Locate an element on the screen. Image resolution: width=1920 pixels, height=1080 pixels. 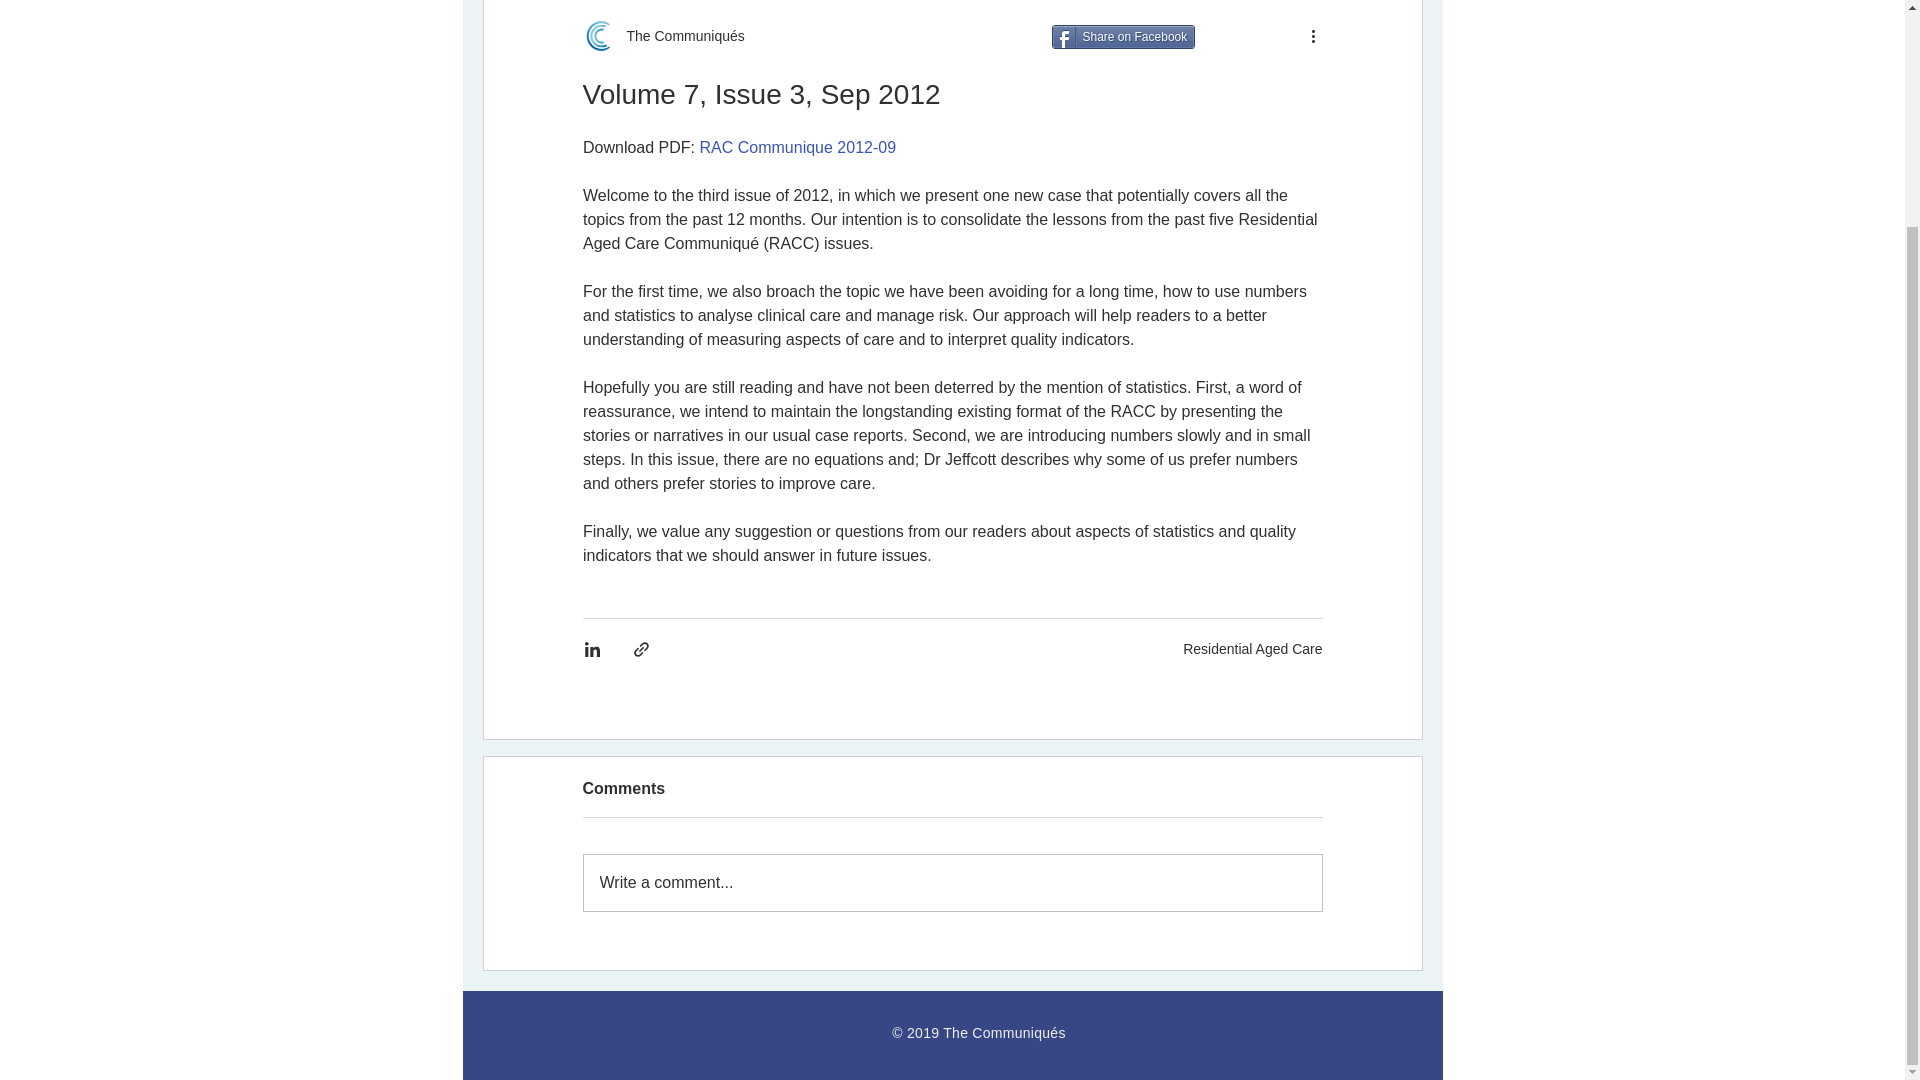
Twitter Tweet is located at coordinates (1250, 37).